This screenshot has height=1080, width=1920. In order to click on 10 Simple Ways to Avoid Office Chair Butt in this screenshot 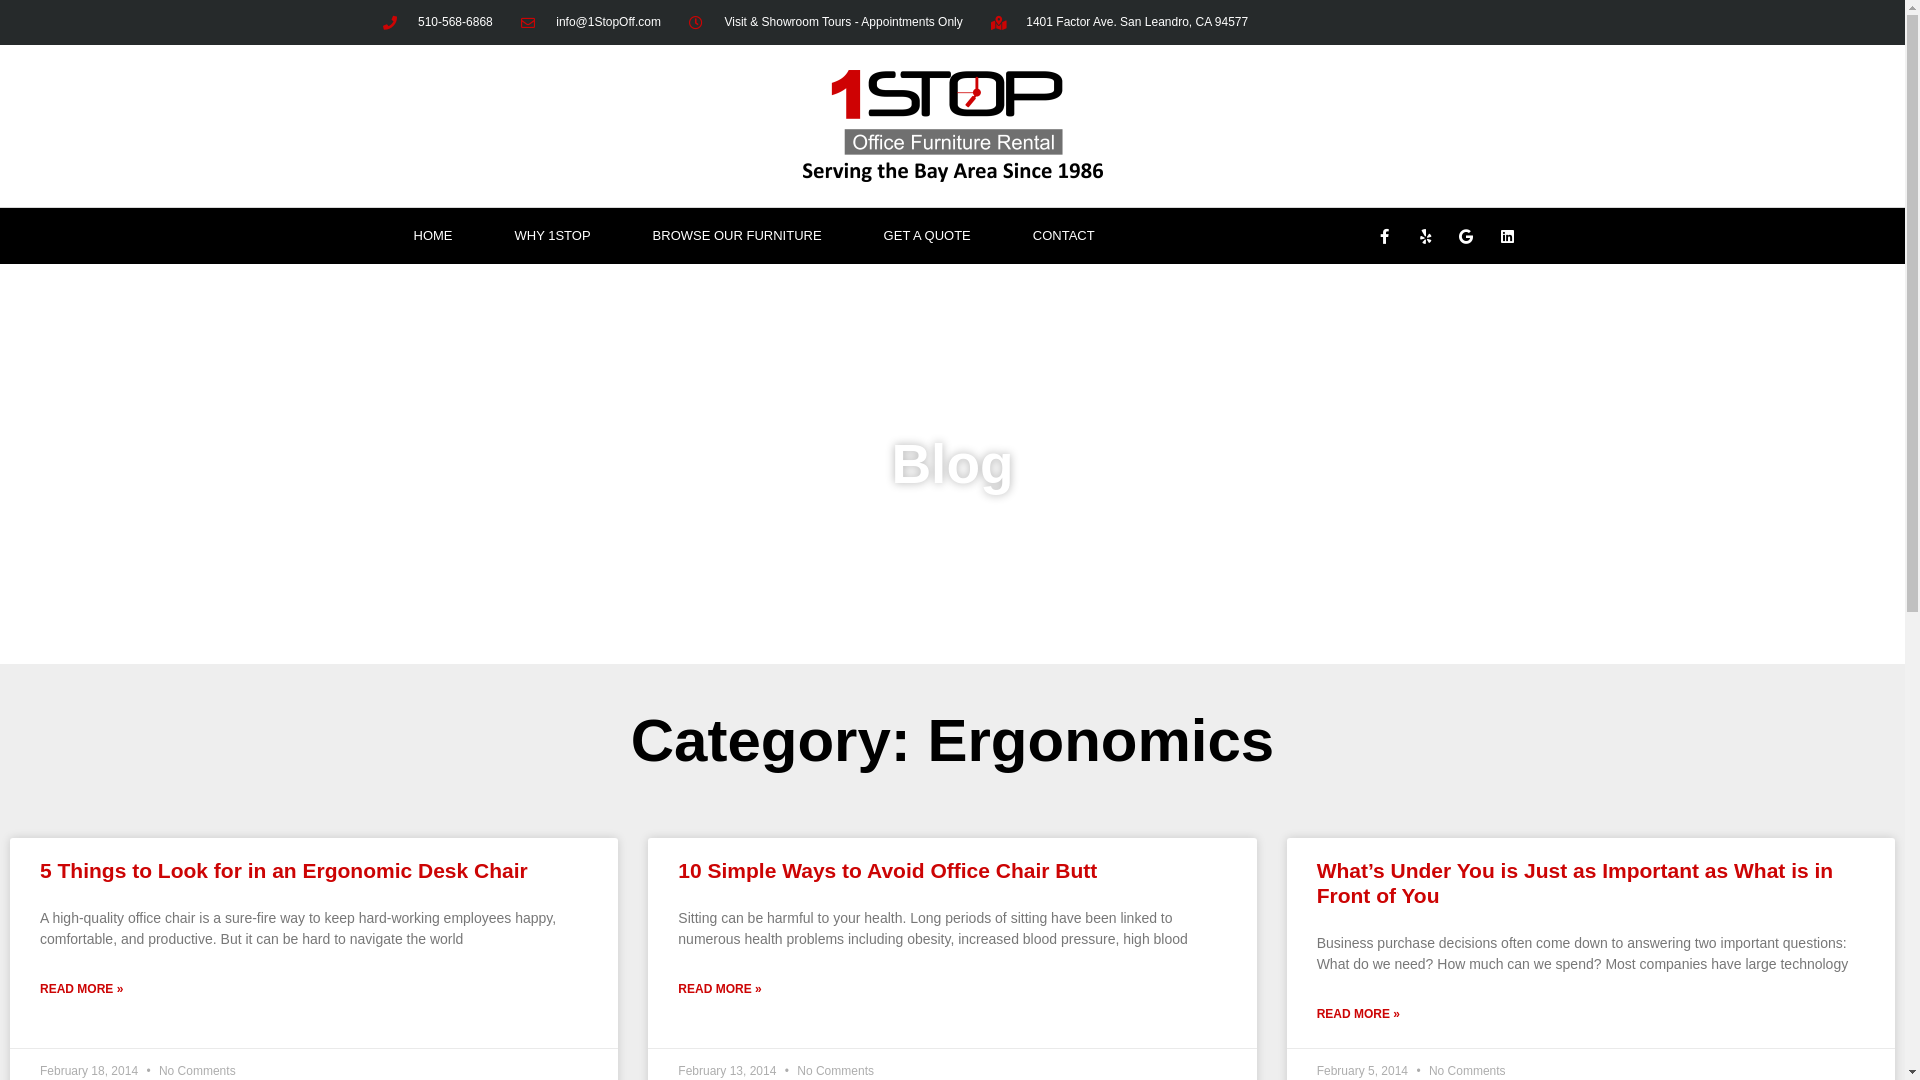, I will do `click(888, 870)`.